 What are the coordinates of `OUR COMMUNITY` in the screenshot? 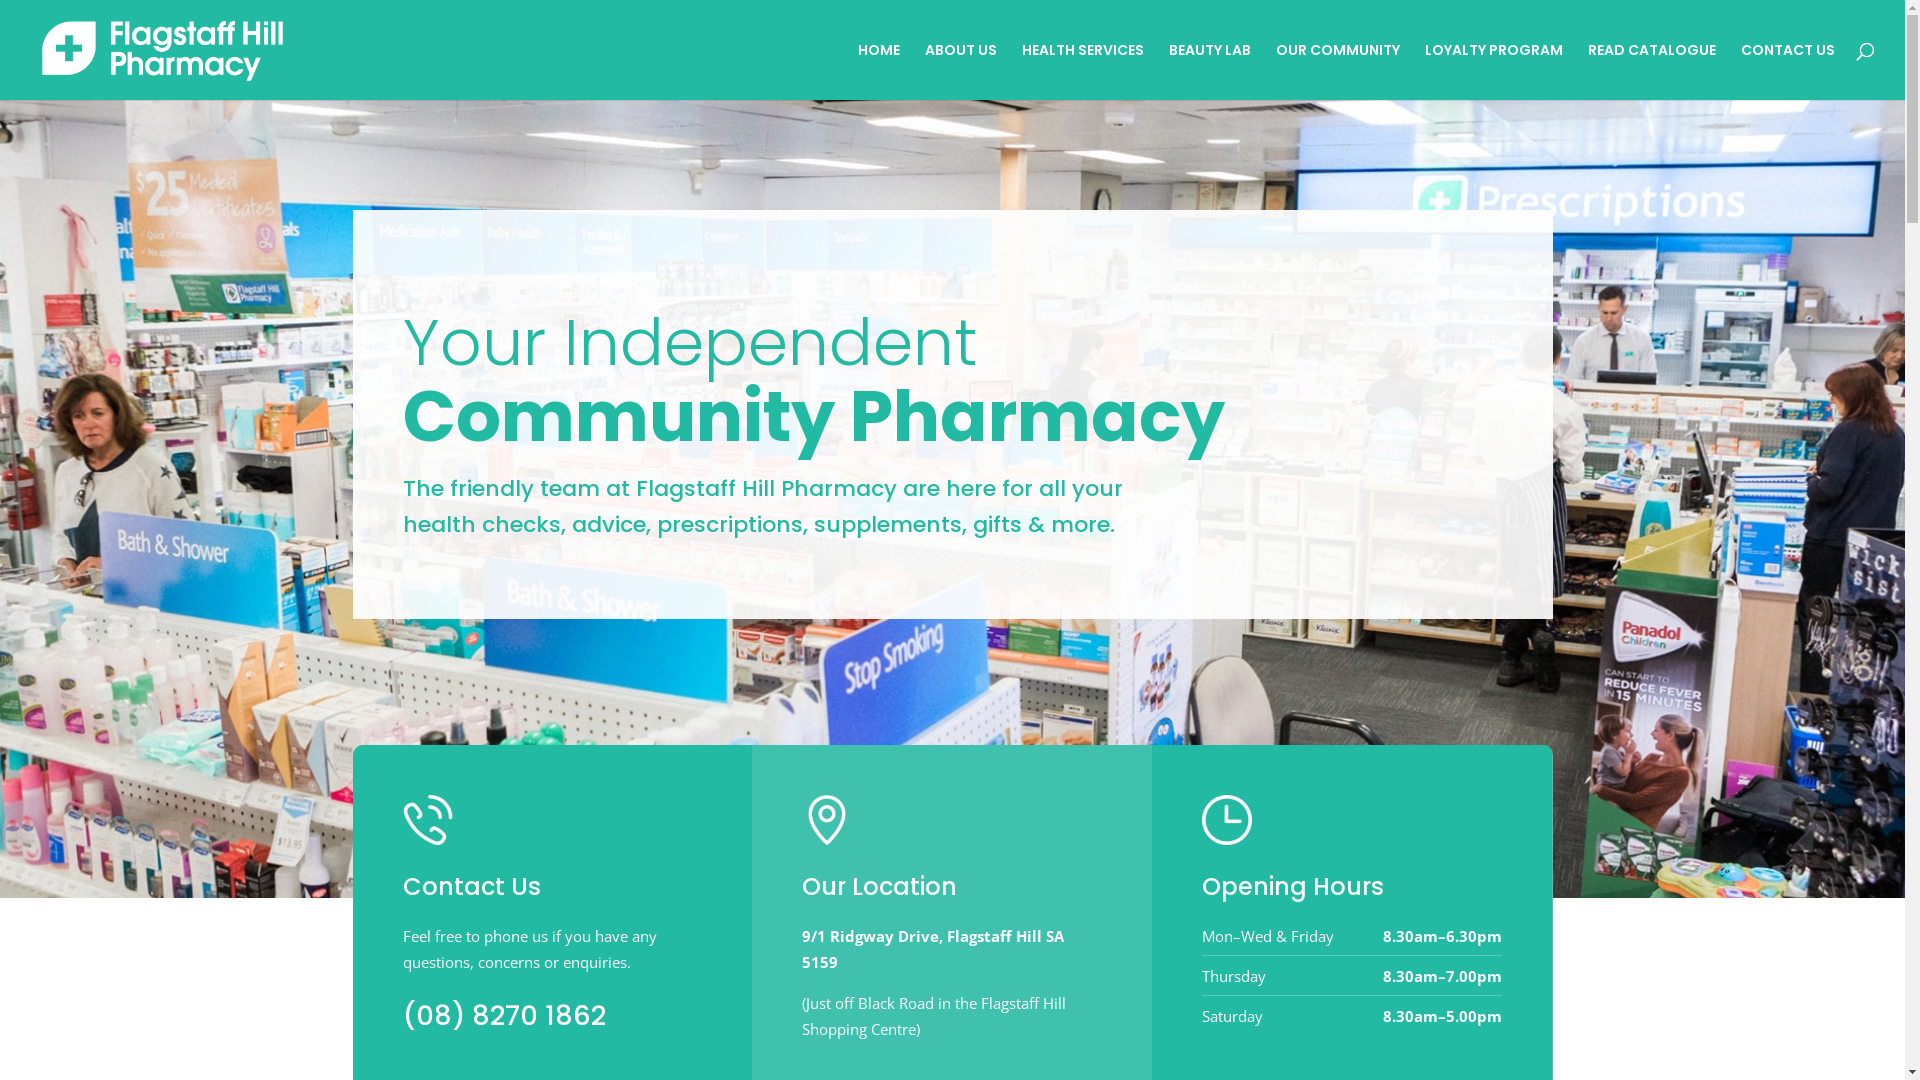 It's located at (1338, 72).